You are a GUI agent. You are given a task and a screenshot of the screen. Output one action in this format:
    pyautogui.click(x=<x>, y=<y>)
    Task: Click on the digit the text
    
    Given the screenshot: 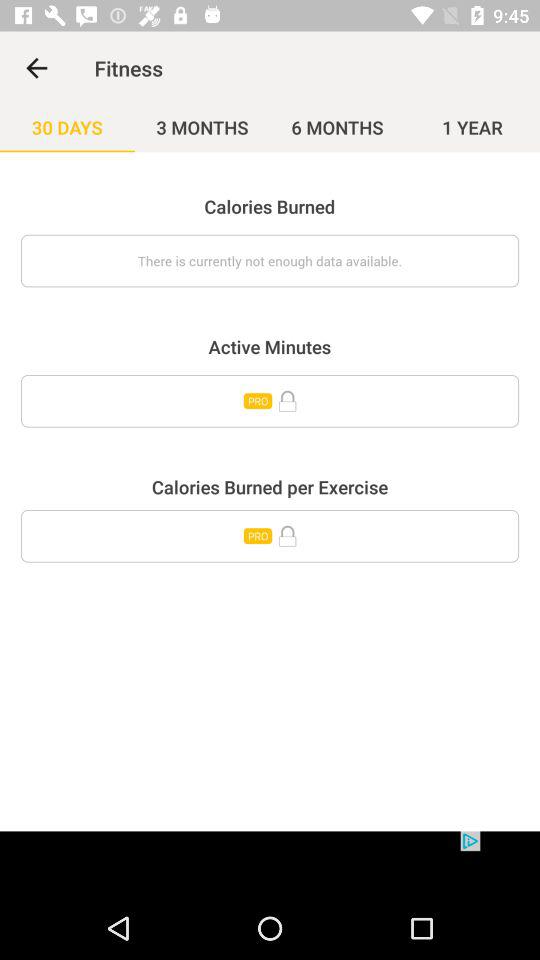 What is the action you would take?
    pyautogui.click(x=270, y=536)
    